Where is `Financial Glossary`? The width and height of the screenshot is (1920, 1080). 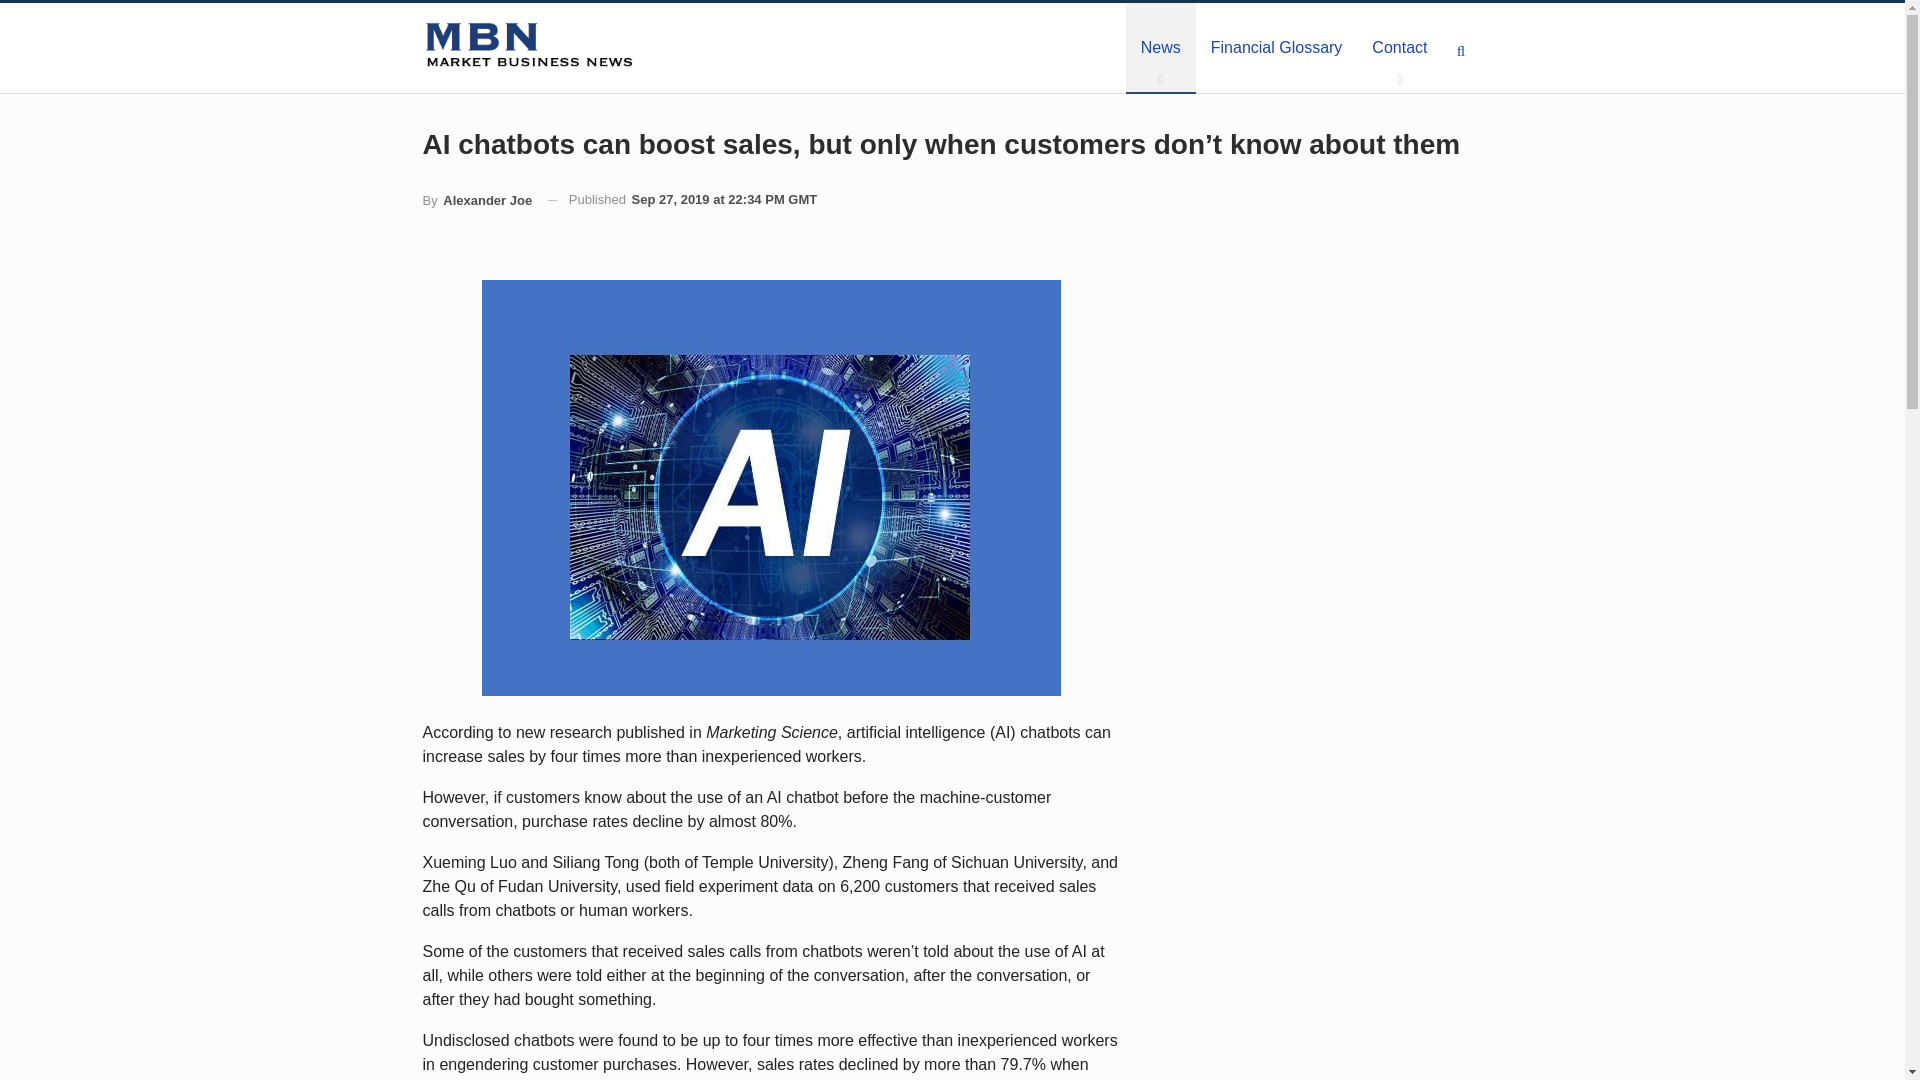
Financial Glossary is located at coordinates (1276, 48).